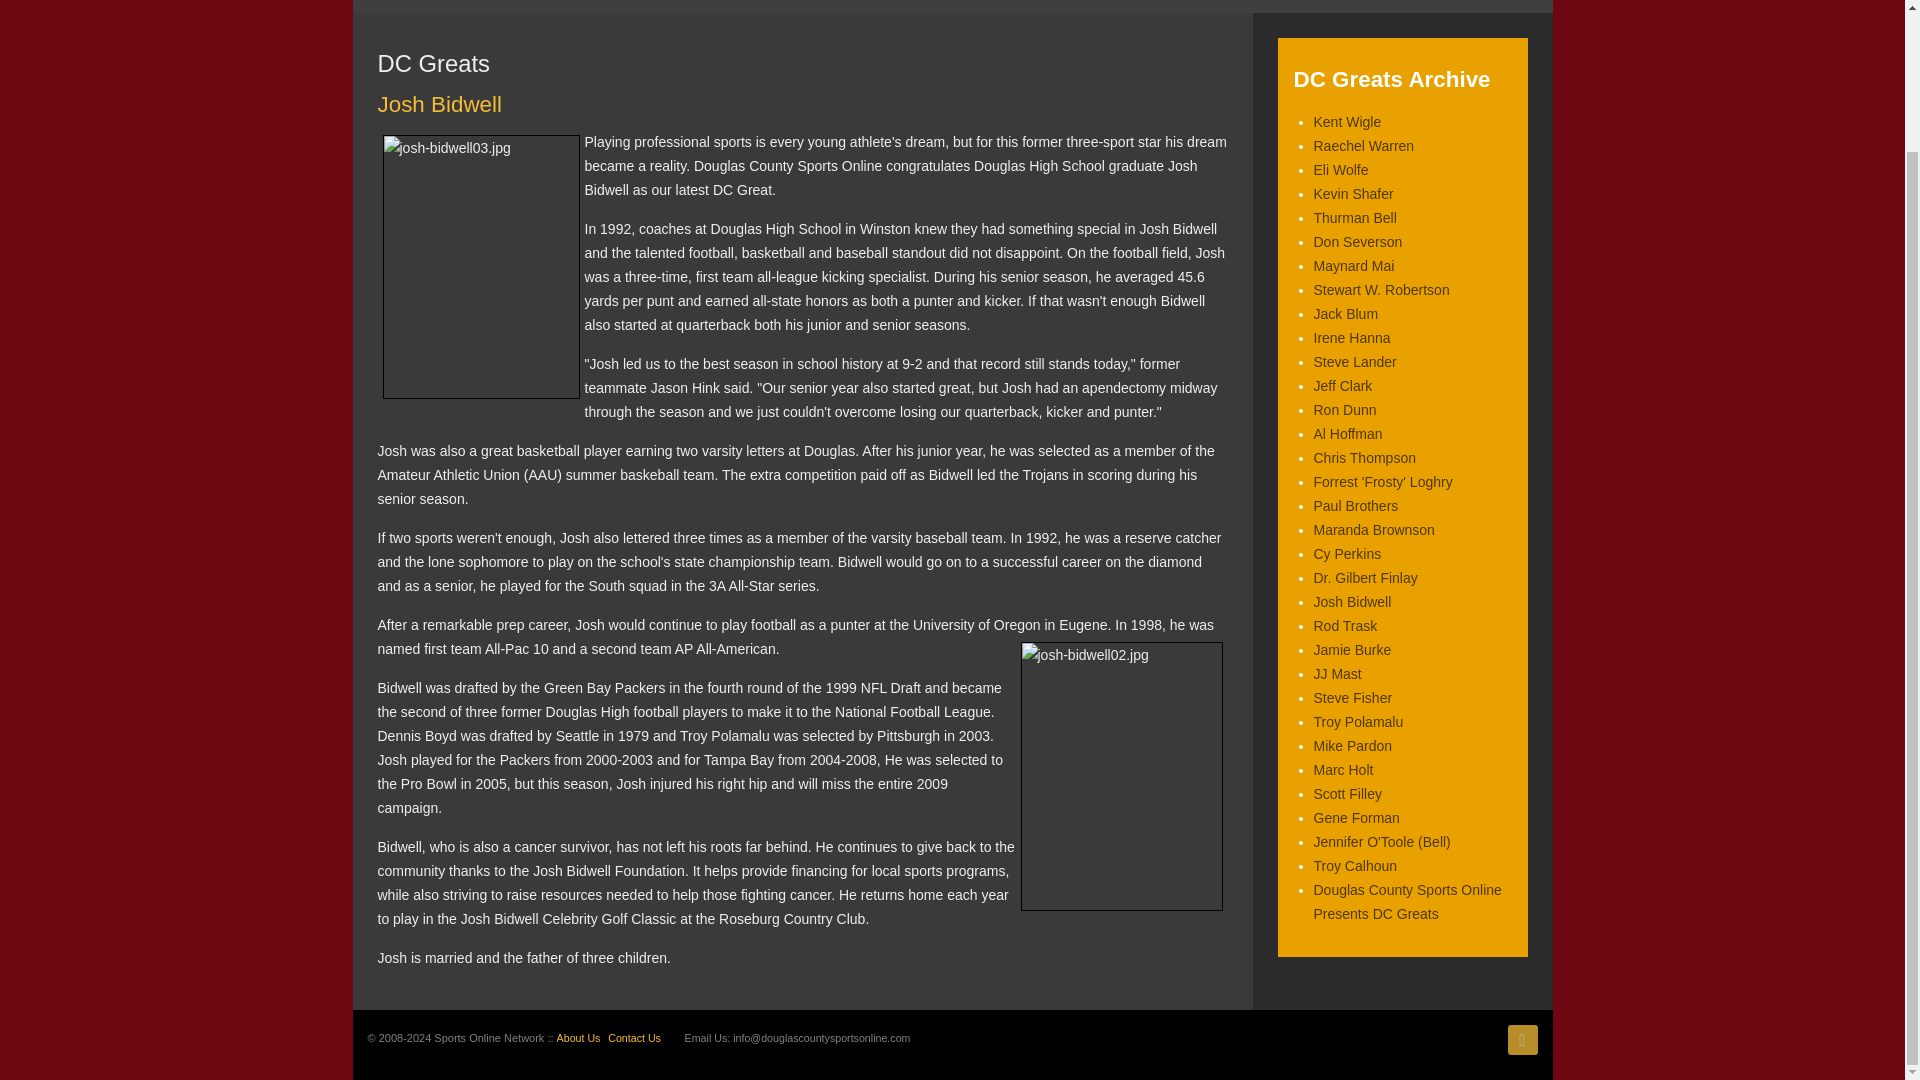  Describe the element at coordinates (382, 6) in the screenshot. I see `Home` at that location.